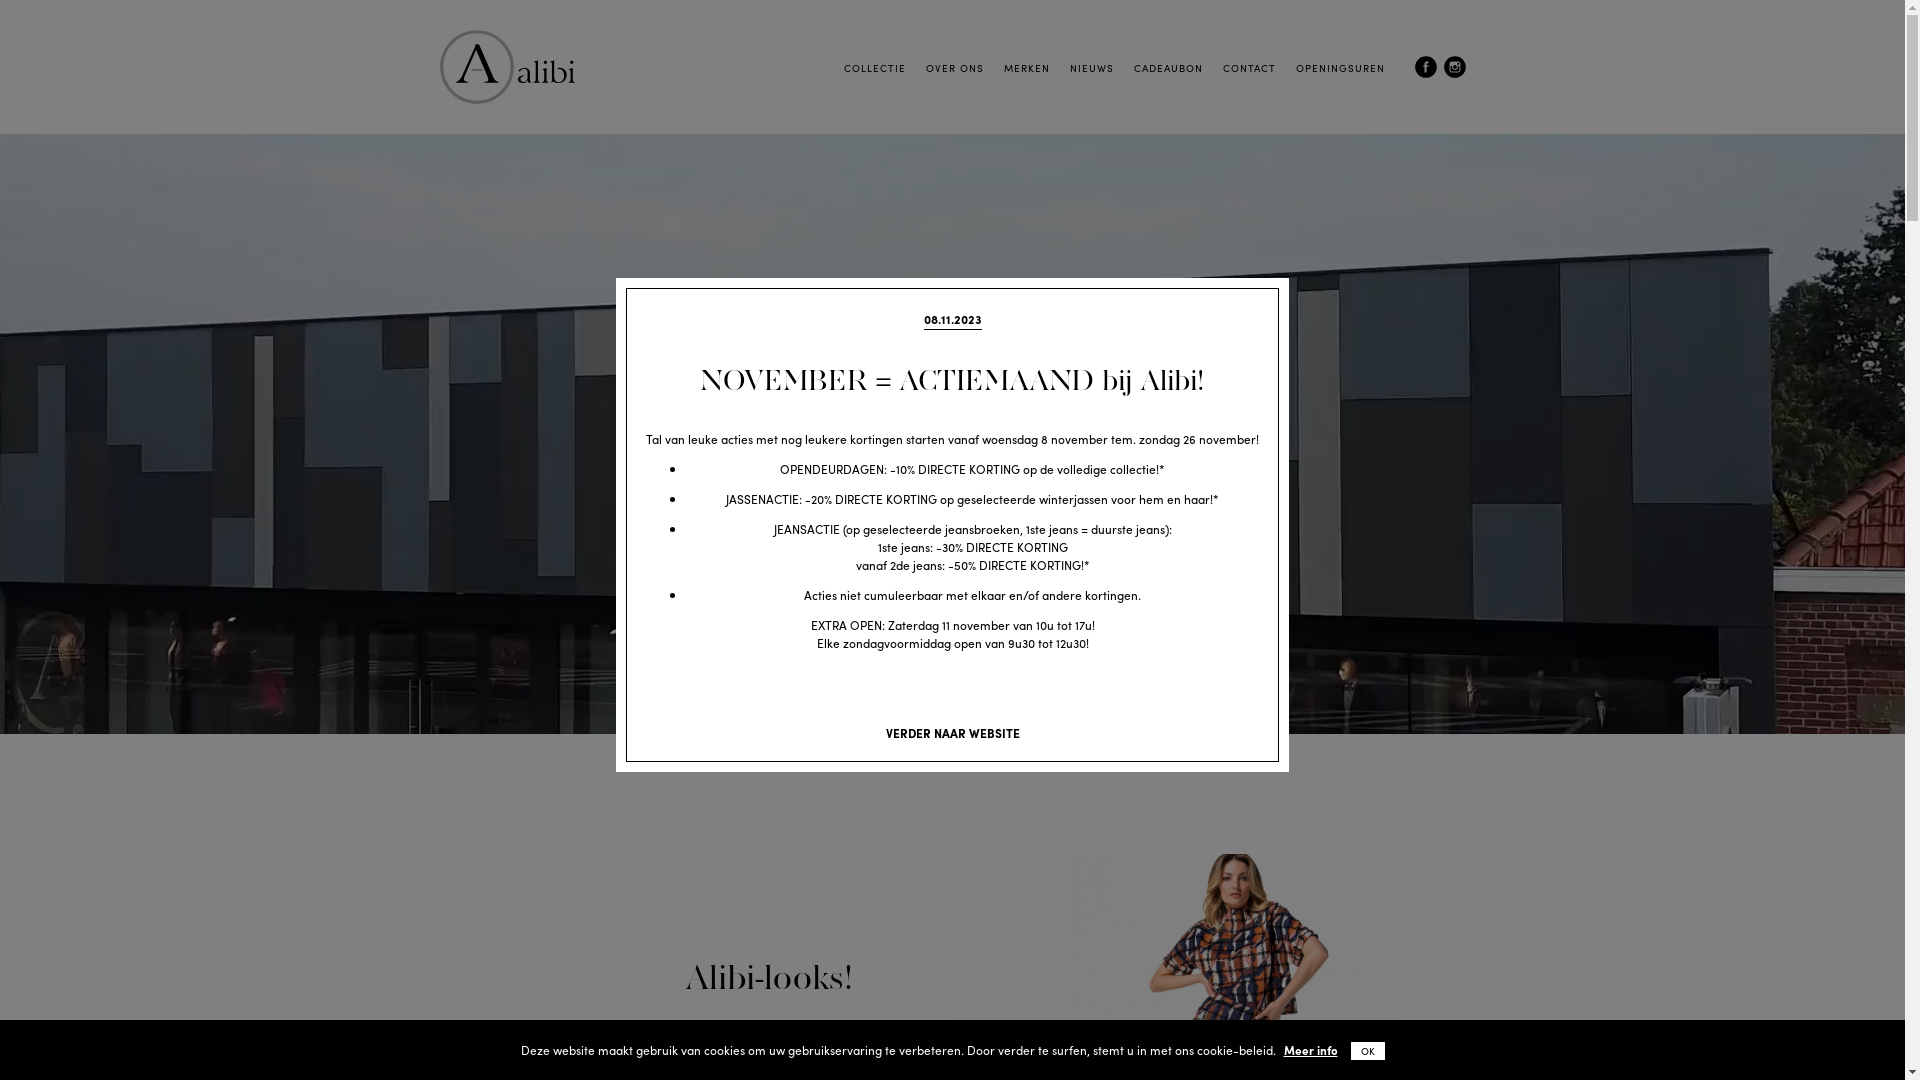 The width and height of the screenshot is (1920, 1080). Describe the element at coordinates (1367, 1051) in the screenshot. I see `OK` at that location.